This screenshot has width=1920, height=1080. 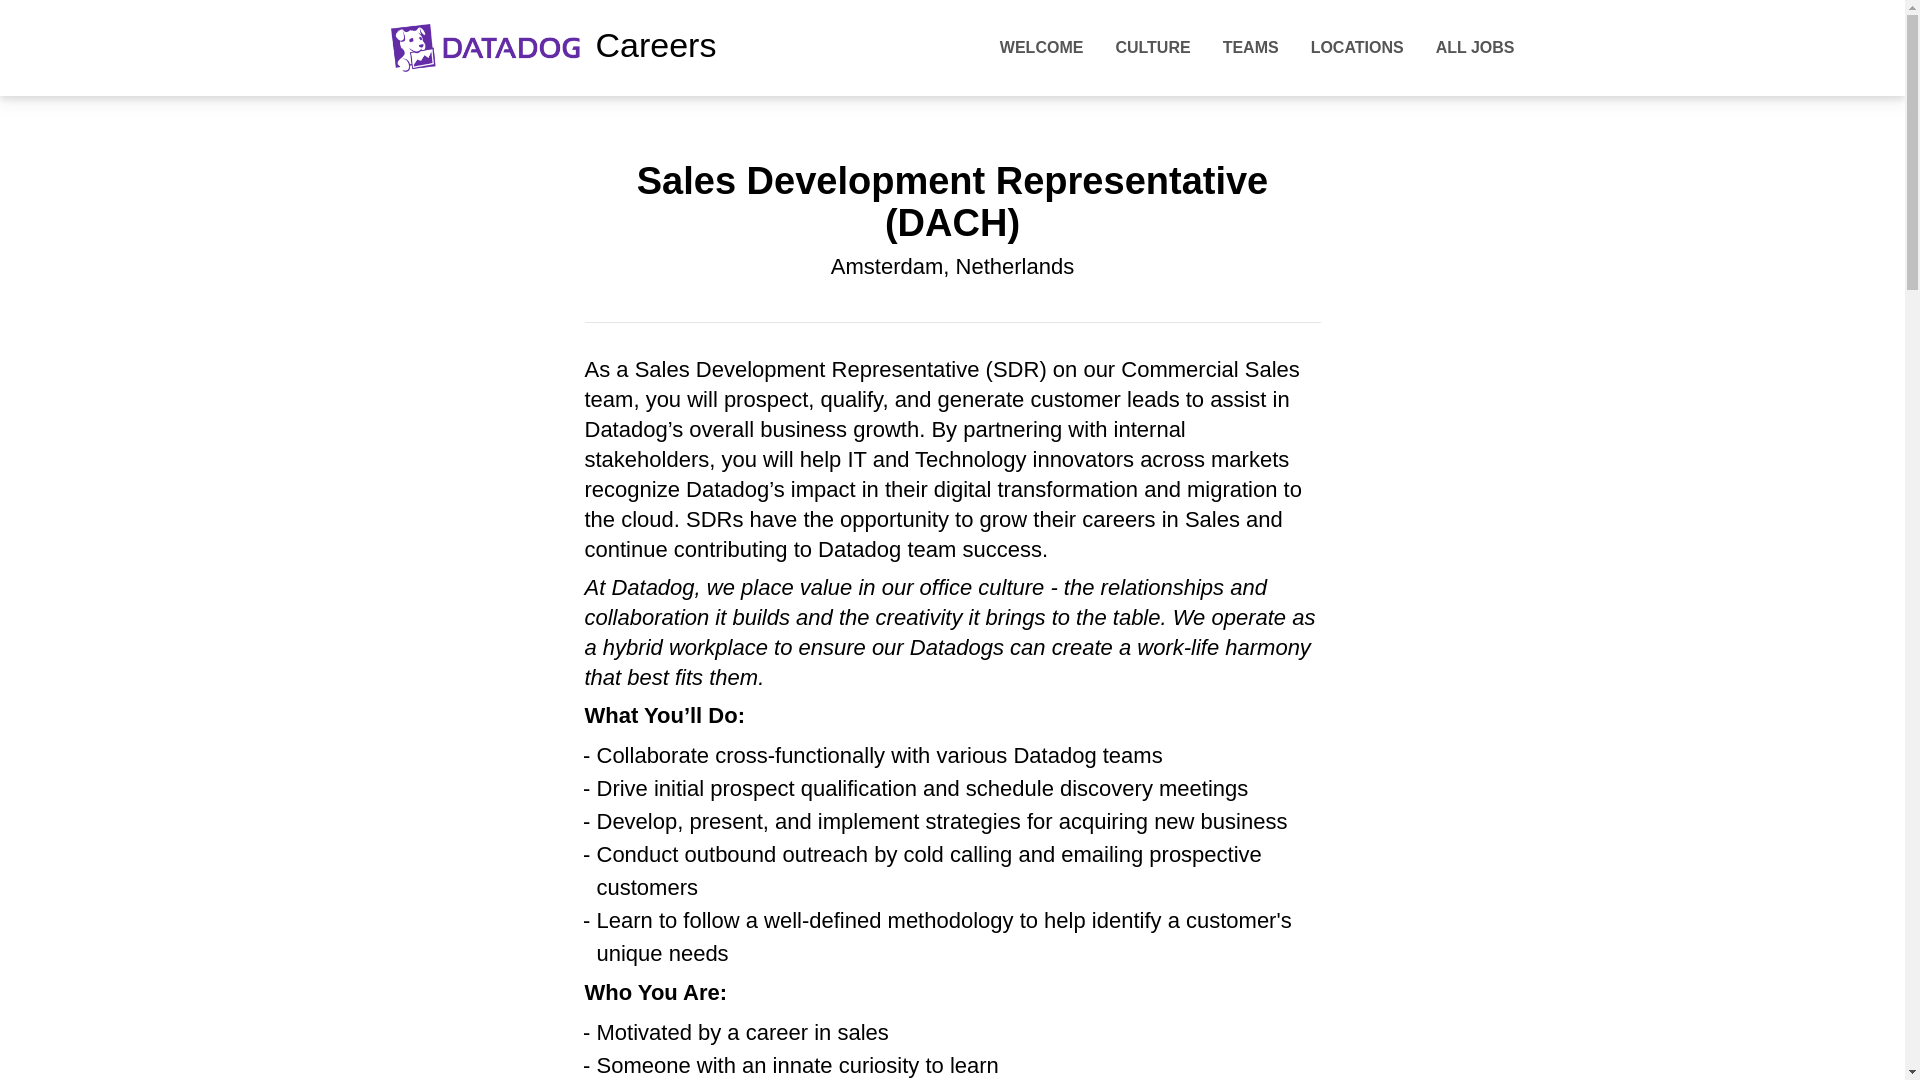 What do you see at coordinates (1042, 47) in the screenshot?
I see `WELCOME` at bounding box center [1042, 47].